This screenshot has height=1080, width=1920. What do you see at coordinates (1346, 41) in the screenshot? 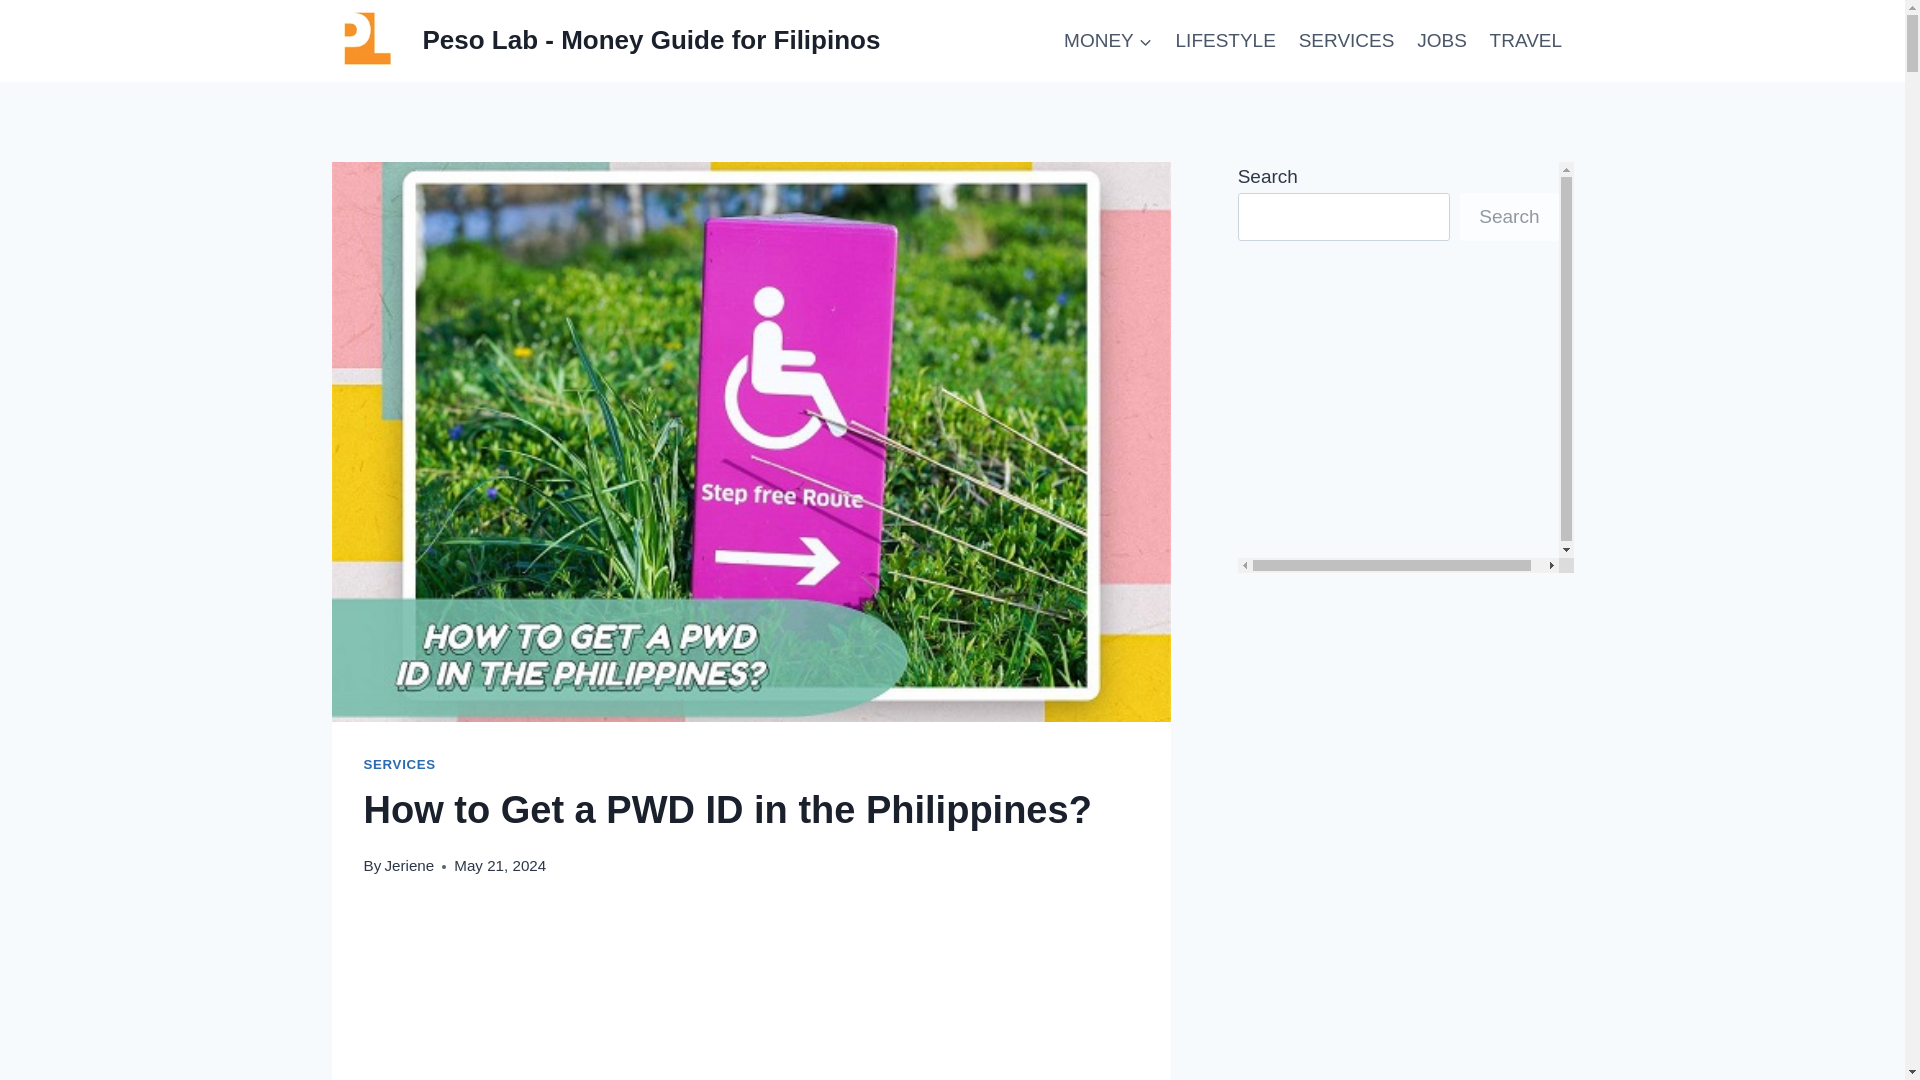
I see `SERVICES` at bounding box center [1346, 41].